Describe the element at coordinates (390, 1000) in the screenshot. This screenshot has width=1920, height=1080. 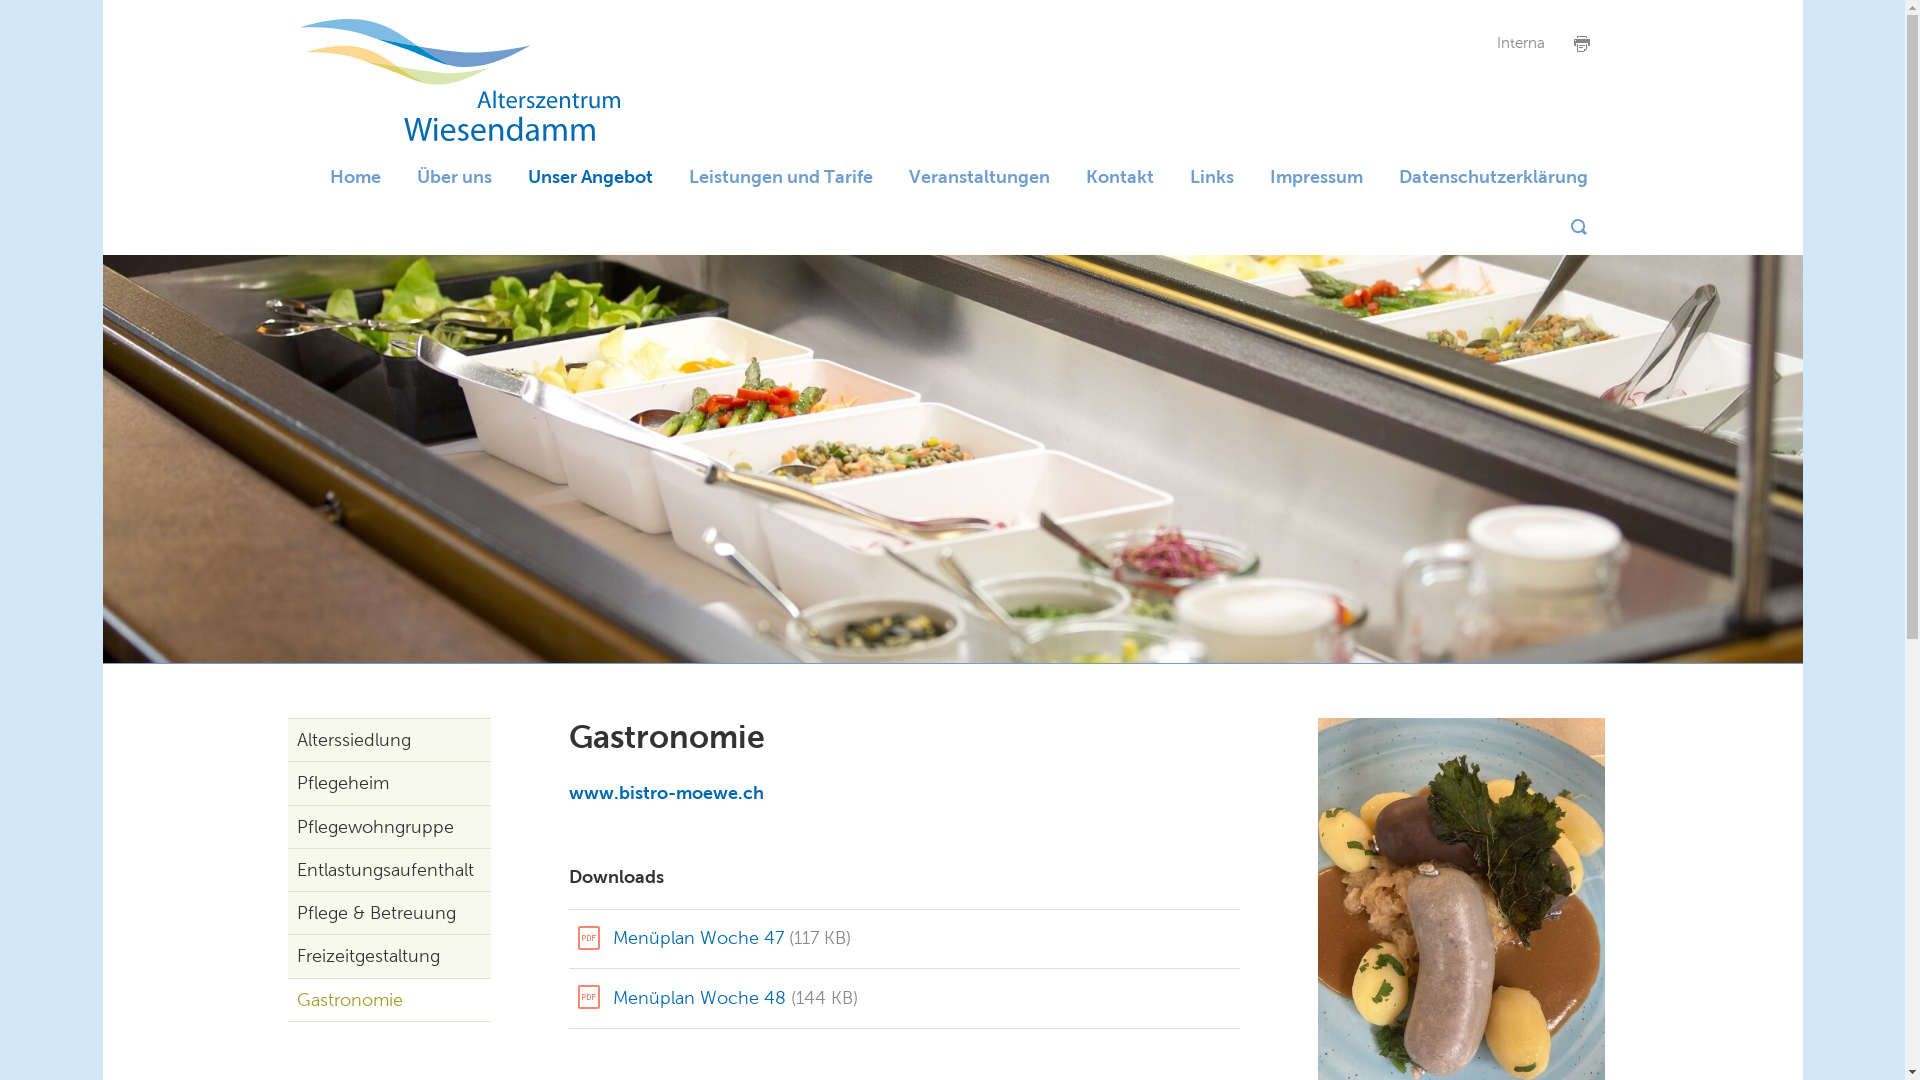
I see `Gastronomie` at that location.